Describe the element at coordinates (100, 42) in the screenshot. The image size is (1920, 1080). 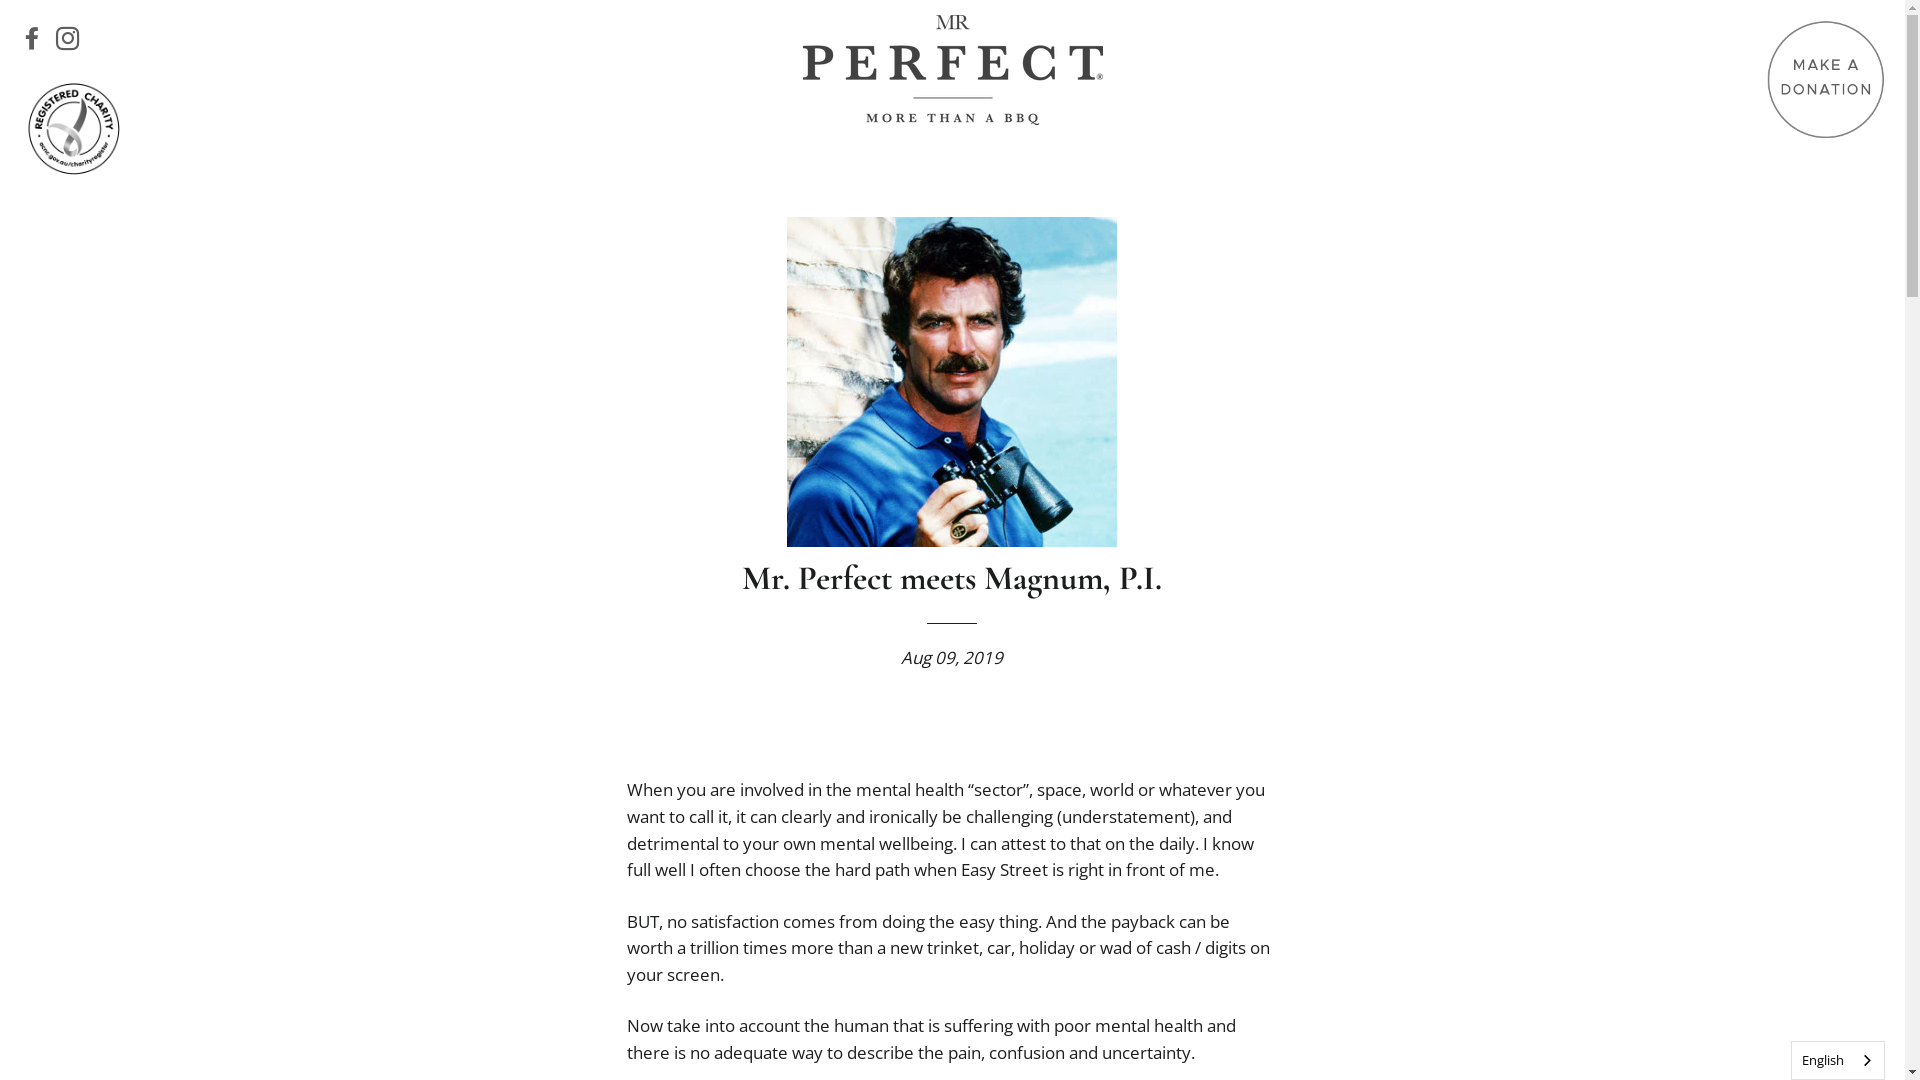
I see `Mr Perfect - Mental Health&#39;s Mate on LinkedIn` at that location.